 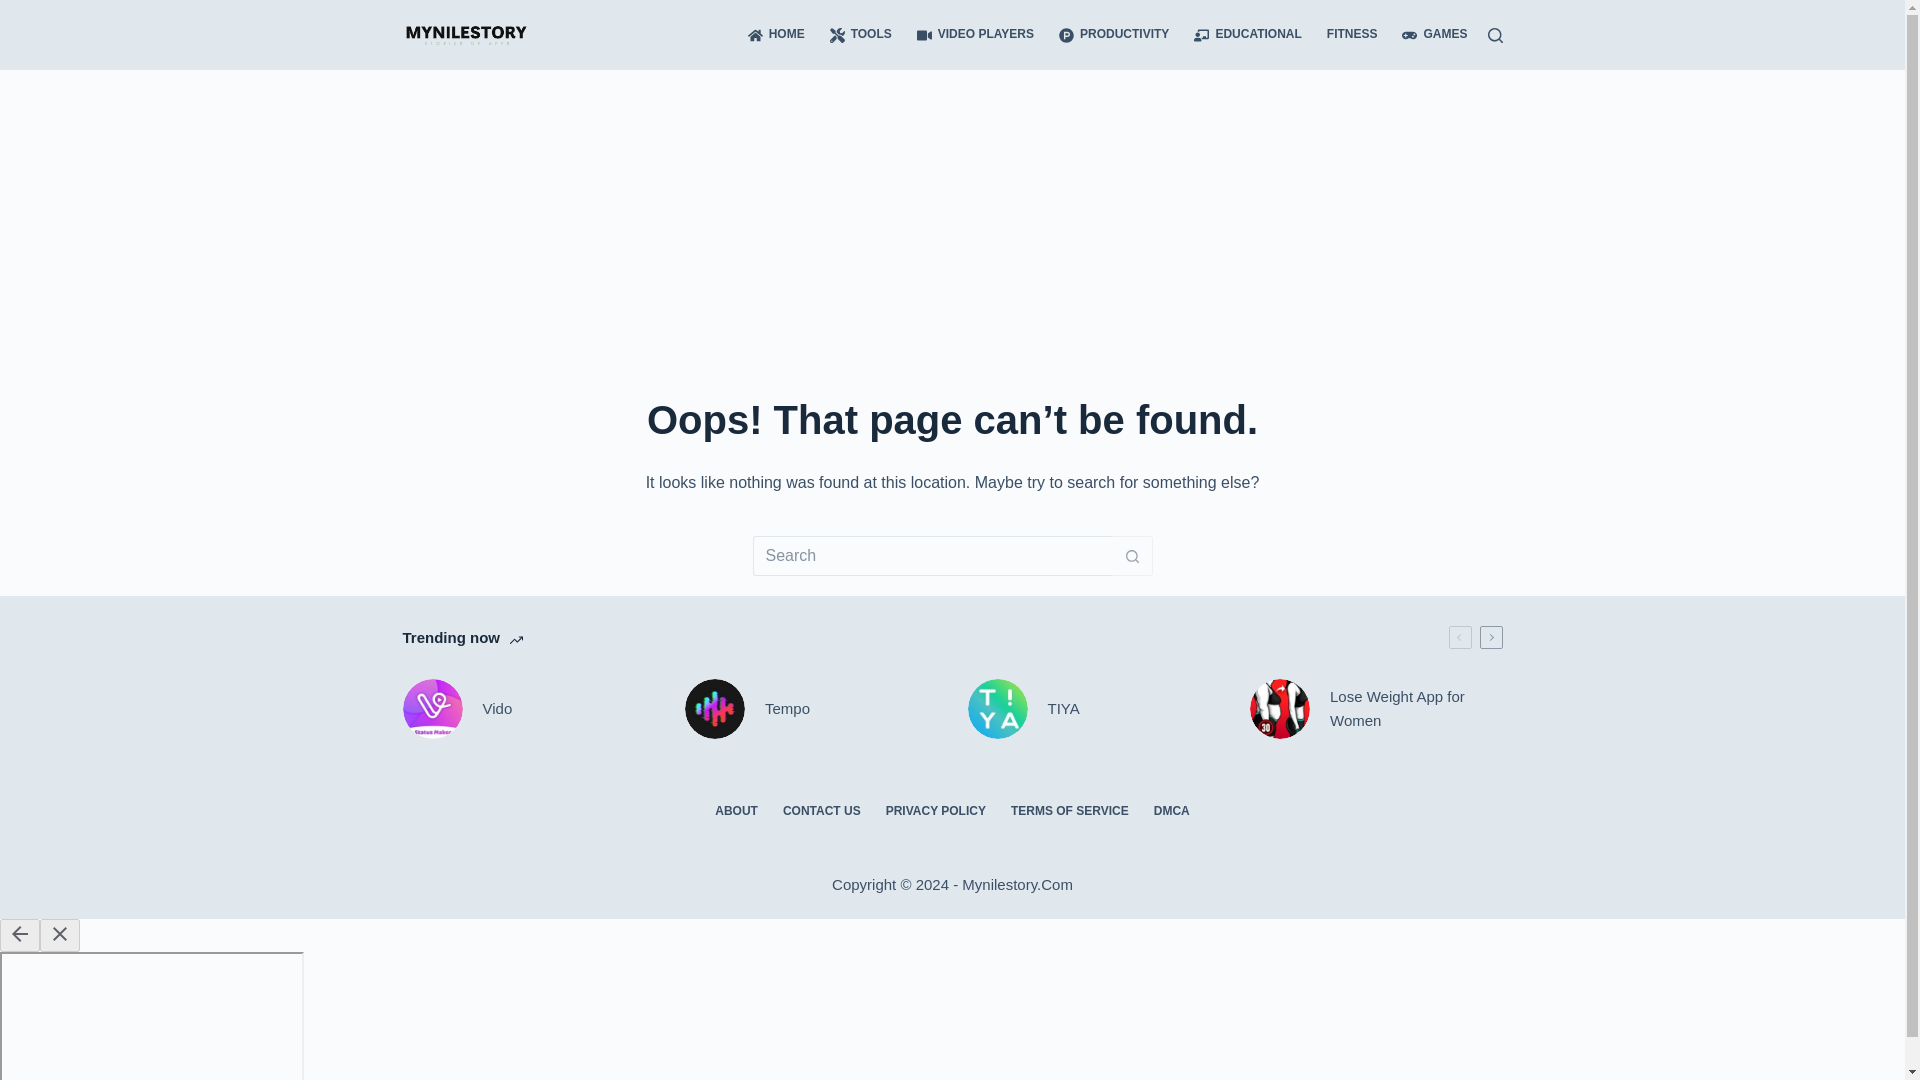 What do you see at coordinates (736, 811) in the screenshot?
I see `ABOUT` at bounding box center [736, 811].